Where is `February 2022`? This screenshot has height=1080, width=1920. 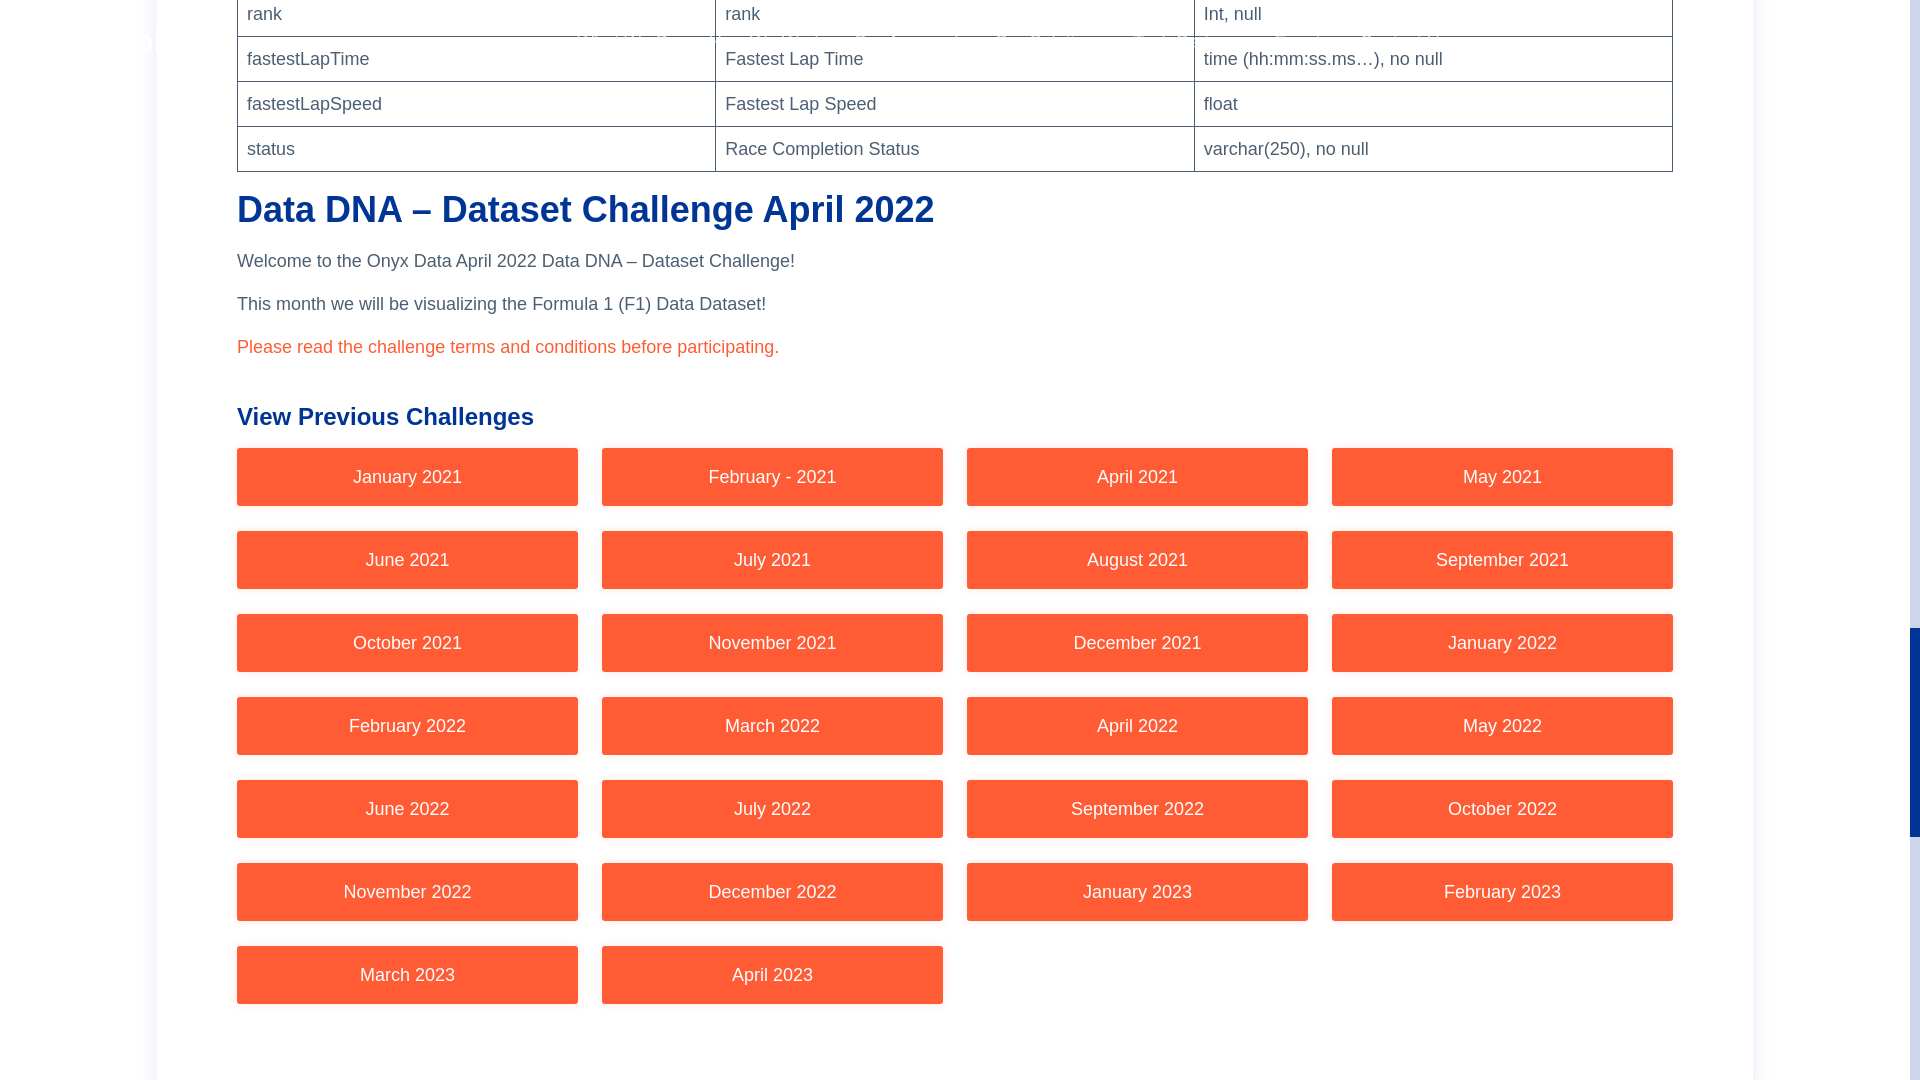 February 2022 is located at coordinates (406, 725).